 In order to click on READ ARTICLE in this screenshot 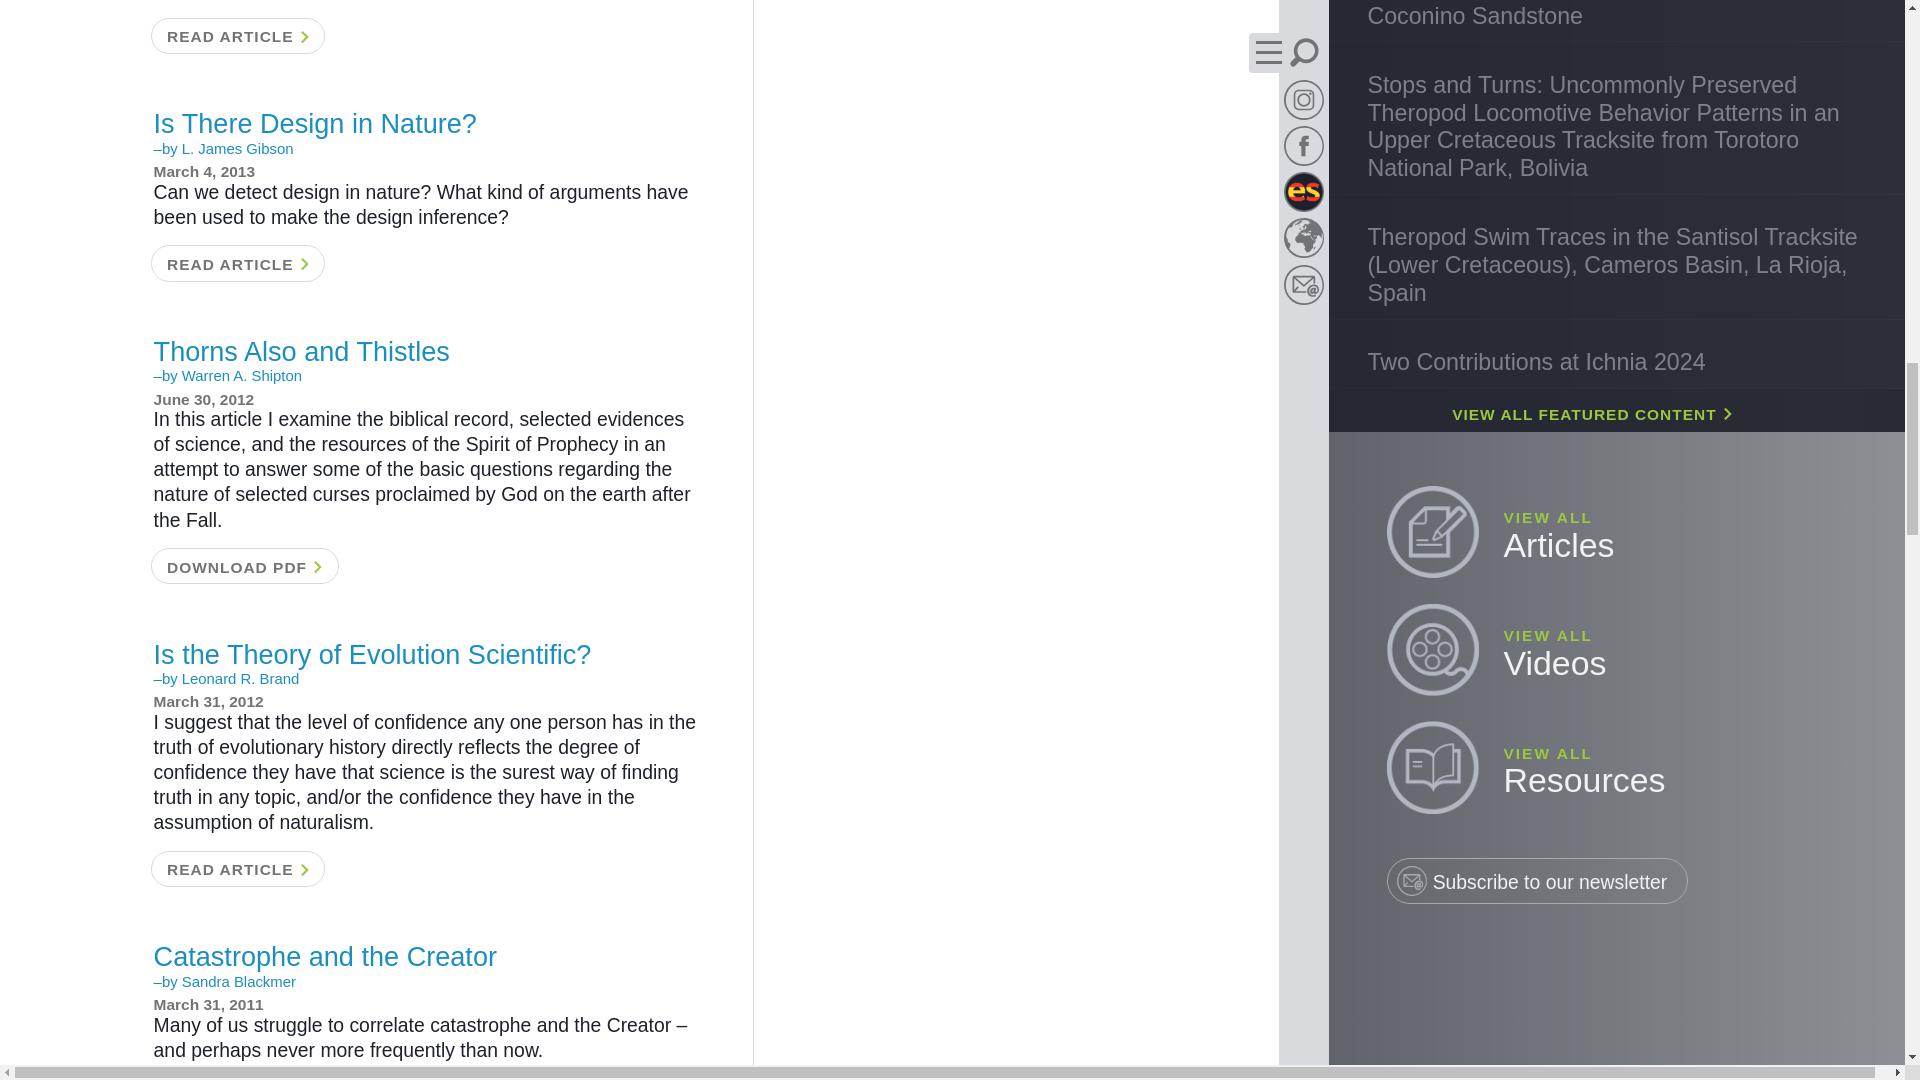, I will do `click(236, 262)`.